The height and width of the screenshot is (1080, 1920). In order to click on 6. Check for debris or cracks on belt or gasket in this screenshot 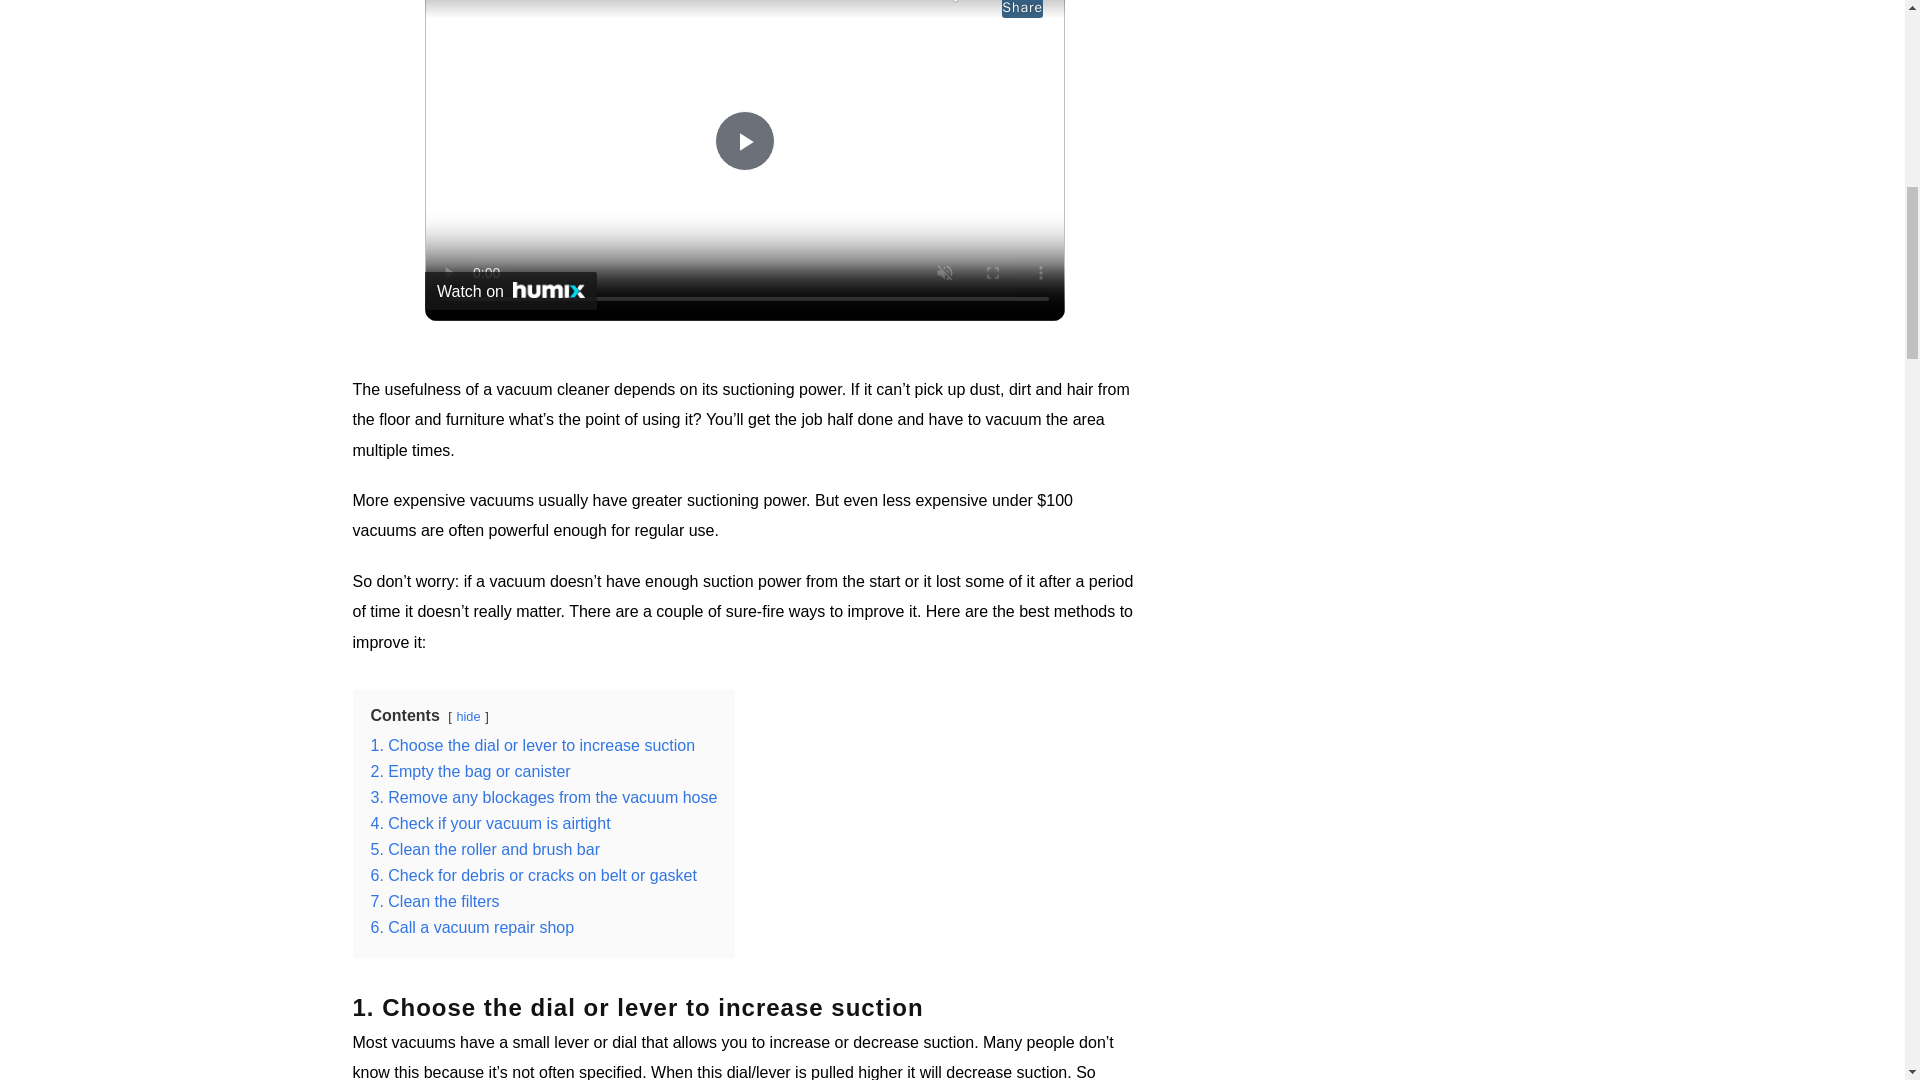, I will do `click(532, 876)`.